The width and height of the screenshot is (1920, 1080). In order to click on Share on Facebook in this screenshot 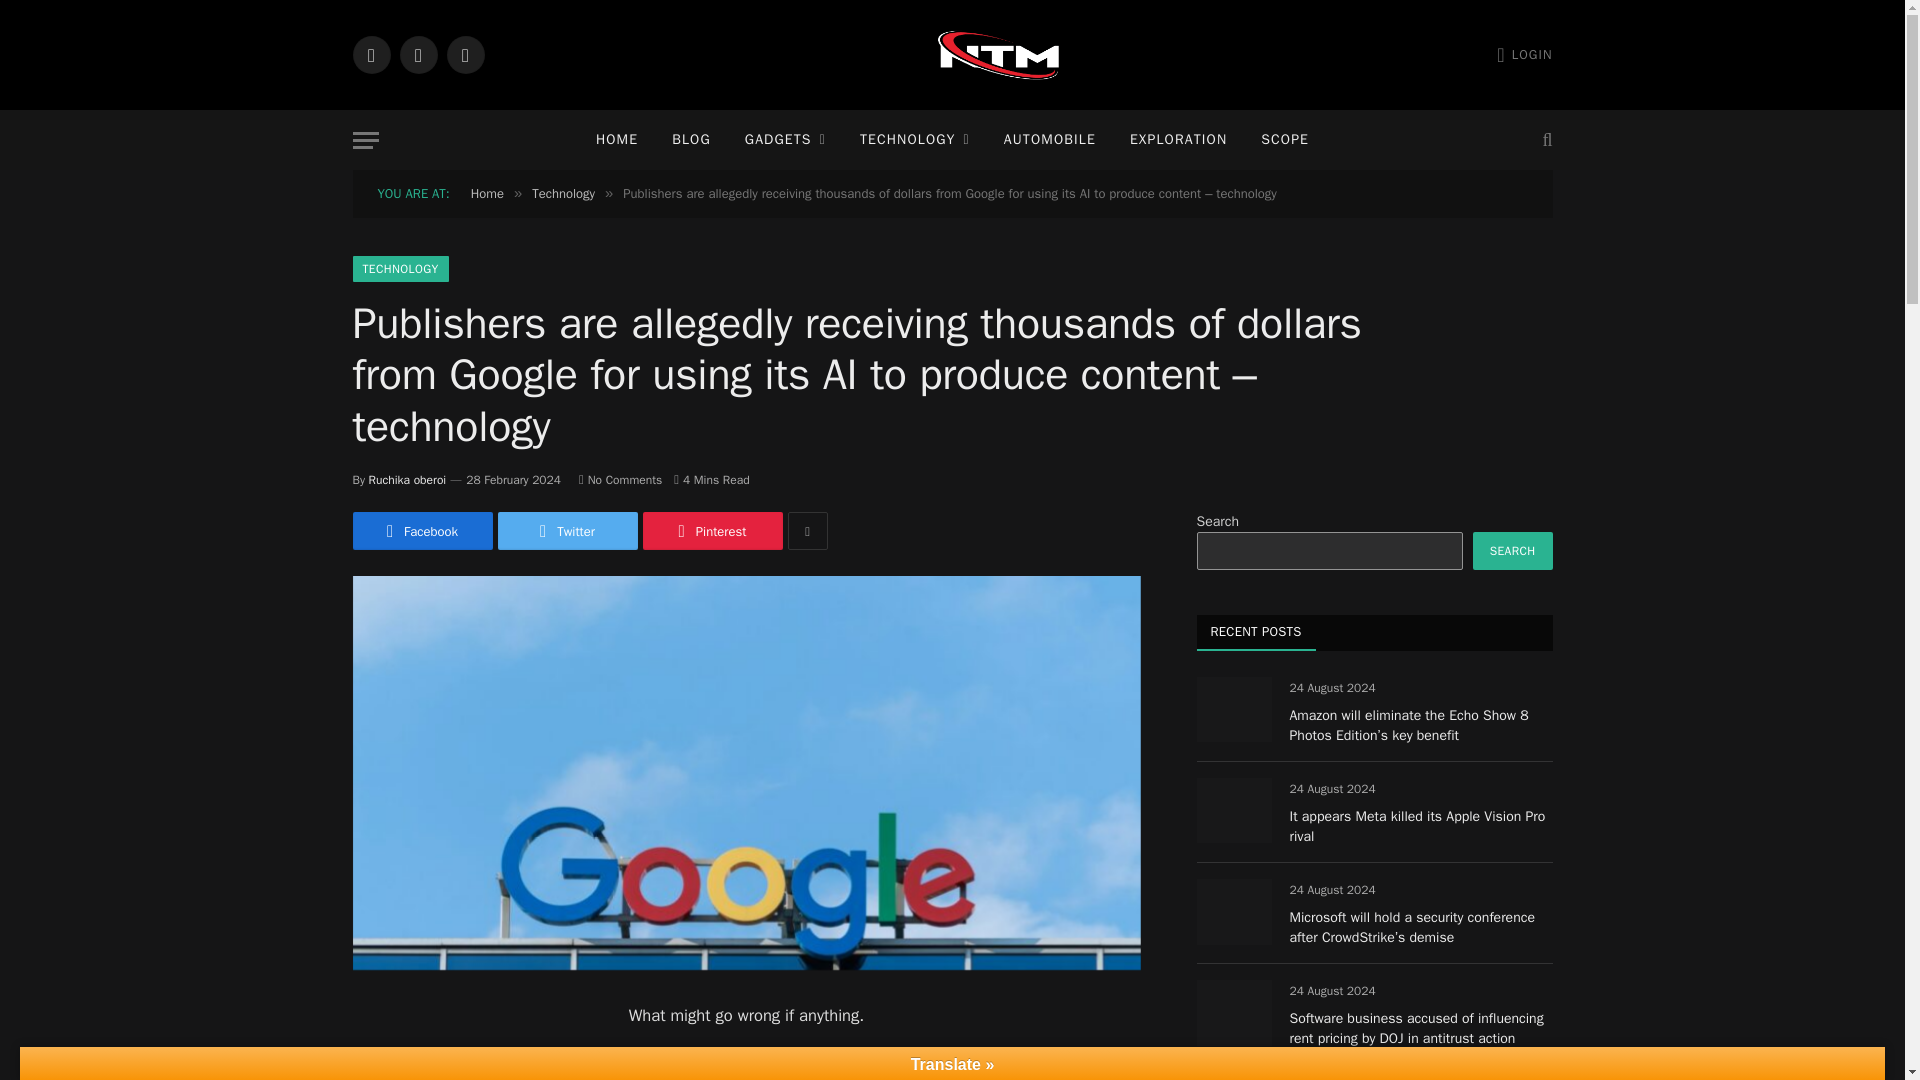, I will do `click(421, 530)`.